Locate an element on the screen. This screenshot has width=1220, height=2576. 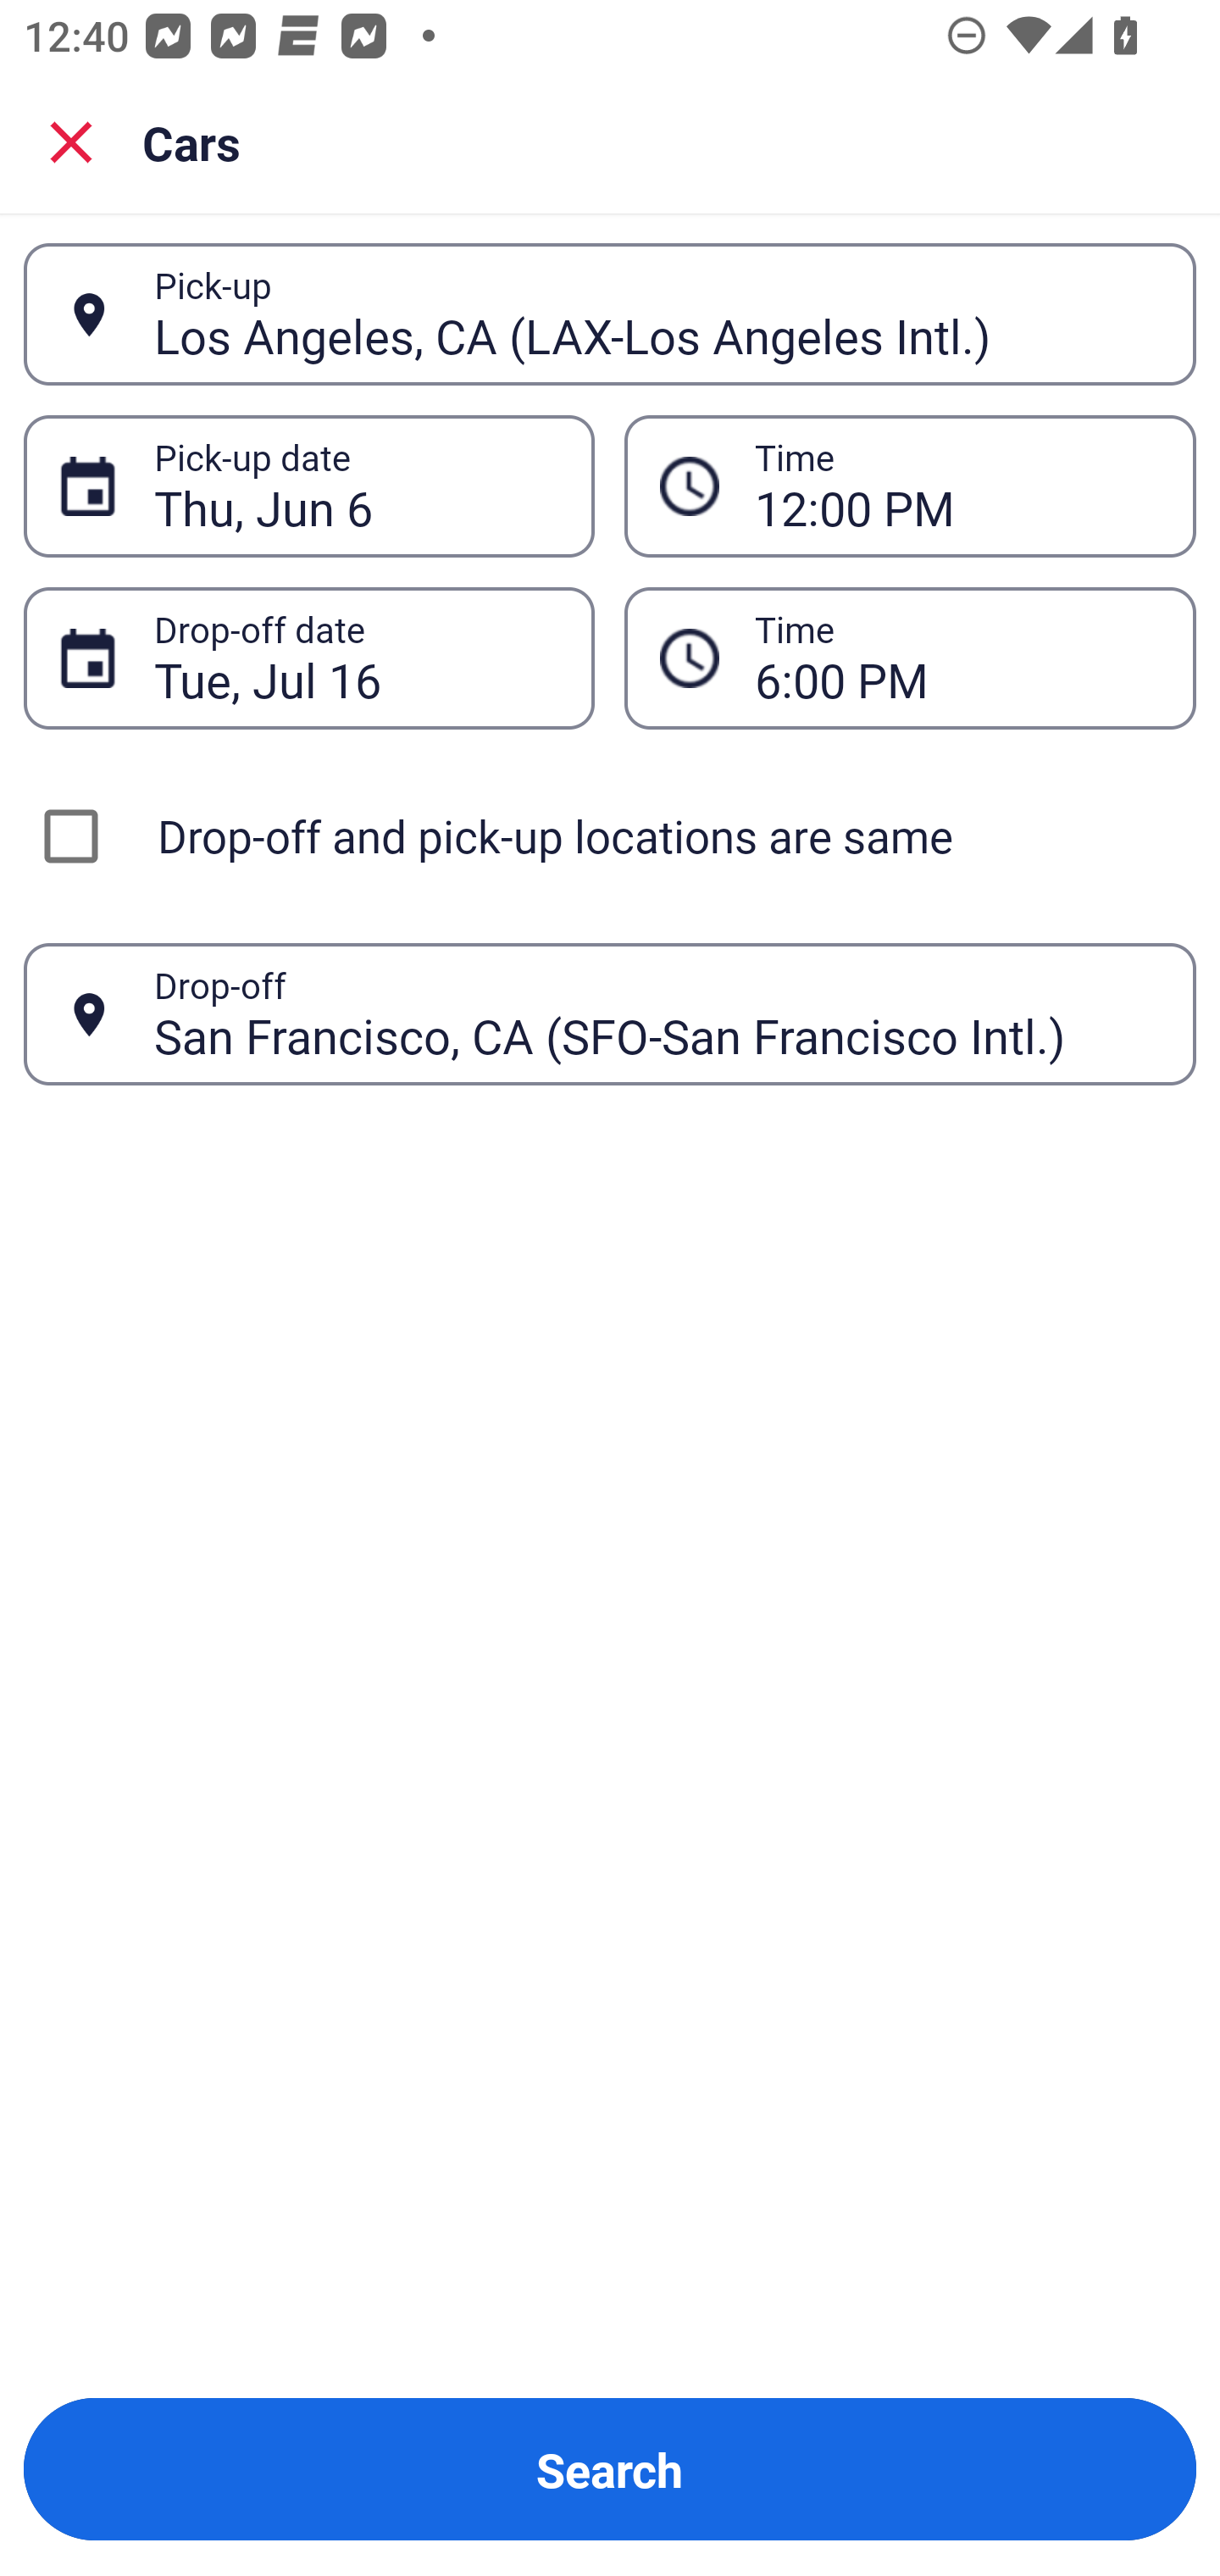
6:00 PM is located at coordinates (910, 658).